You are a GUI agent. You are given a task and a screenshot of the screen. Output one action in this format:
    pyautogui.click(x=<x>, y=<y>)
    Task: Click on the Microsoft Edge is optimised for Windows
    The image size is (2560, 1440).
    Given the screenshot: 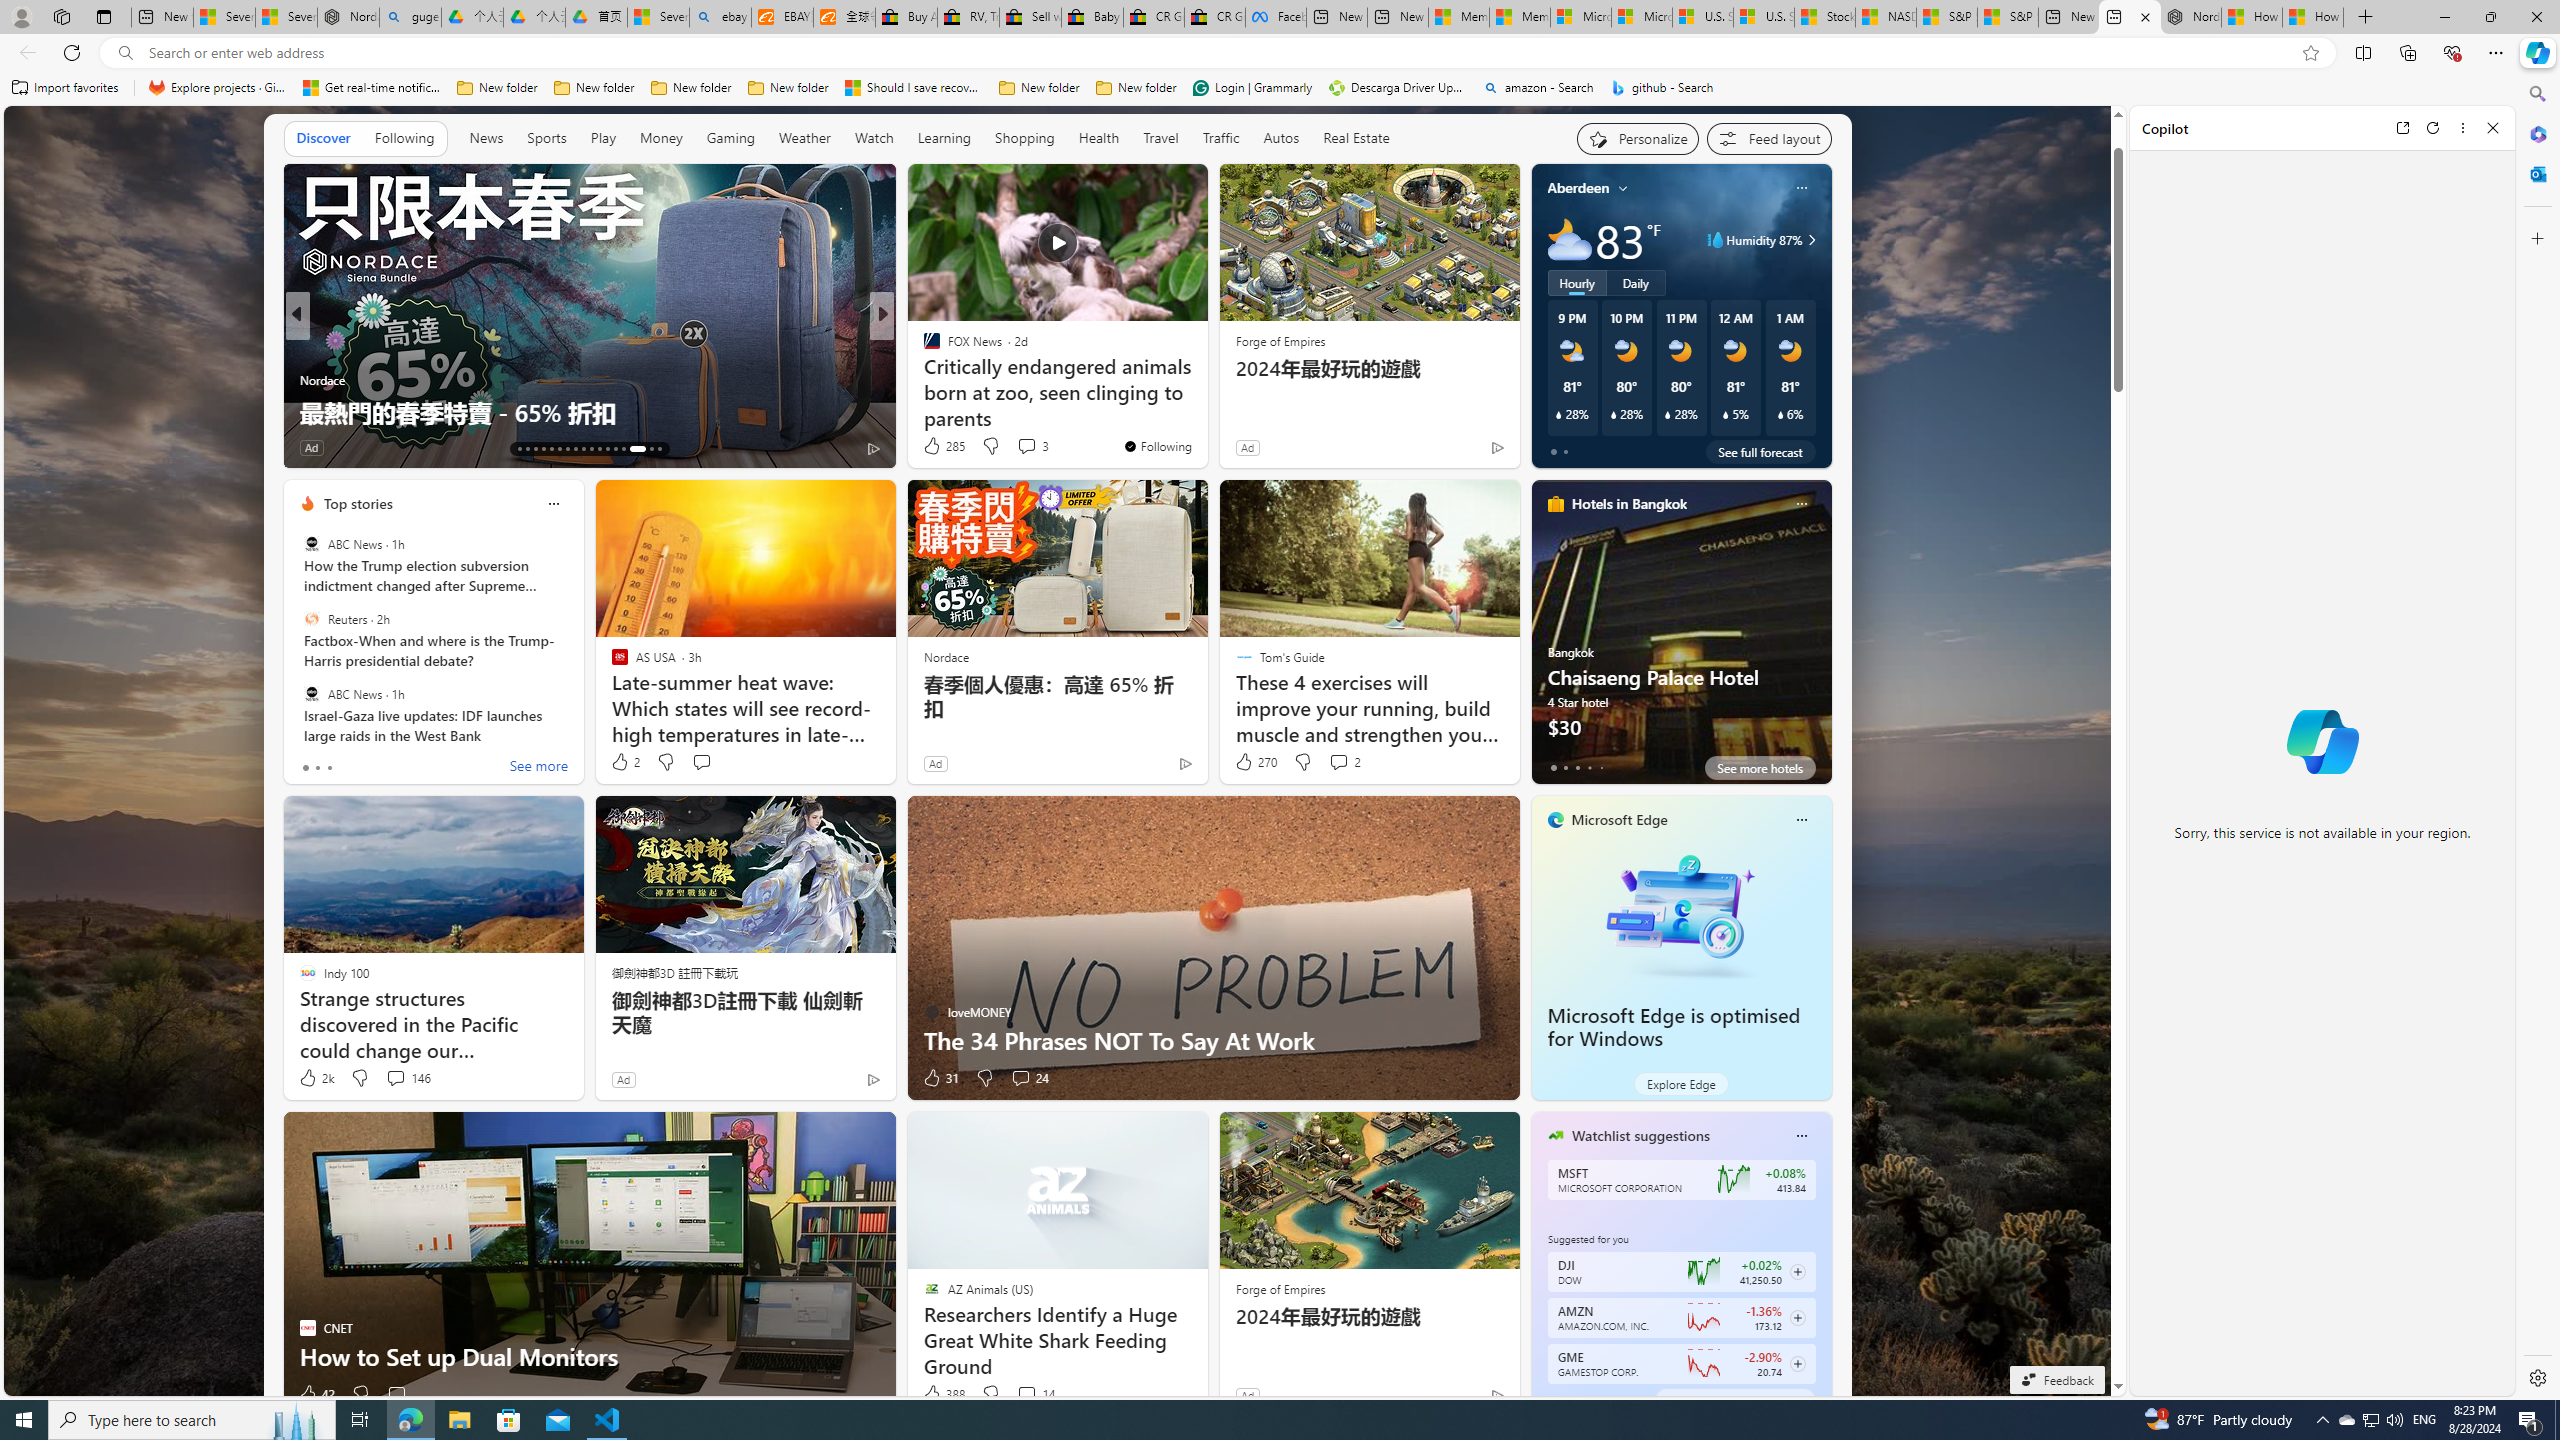 What is the action you would take?
    pyautogui.click(x=1680, y=913)
    